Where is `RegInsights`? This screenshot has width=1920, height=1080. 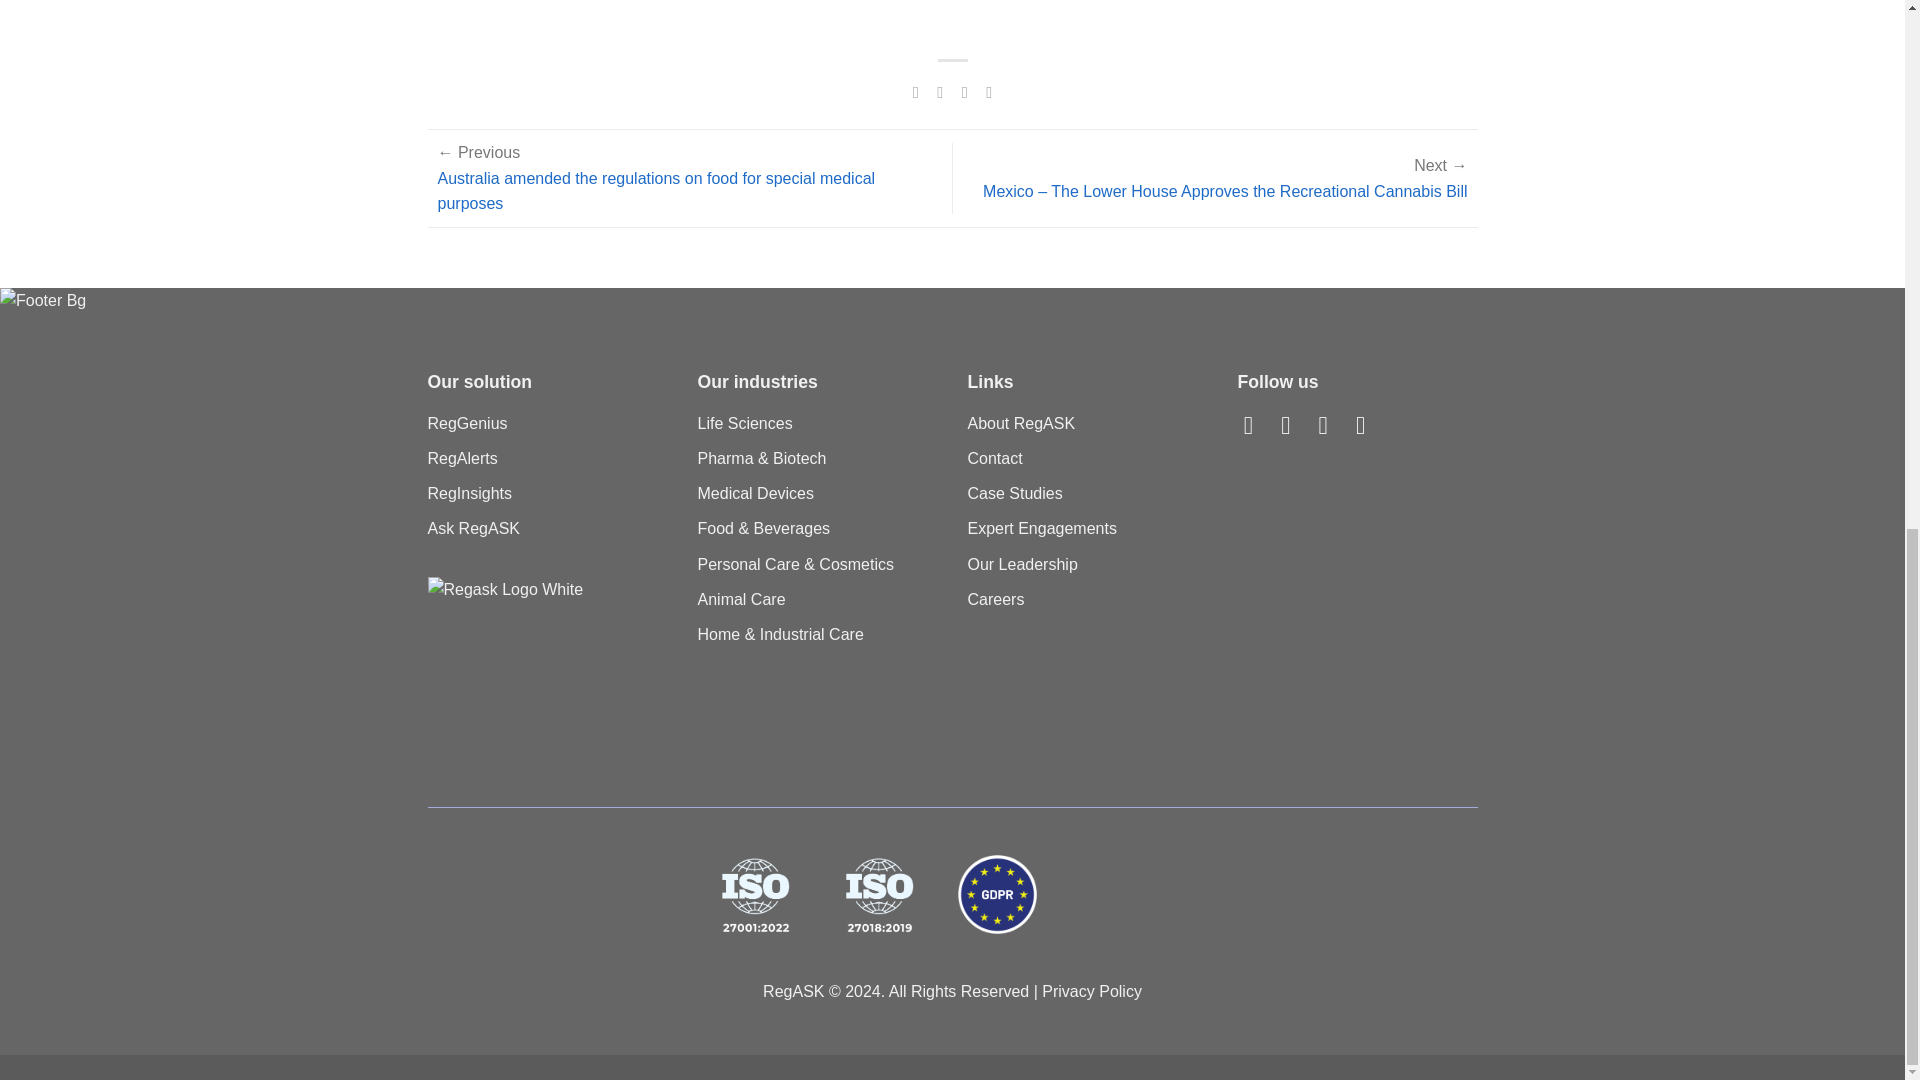
RegInsights is located at coordinates (548, 493).